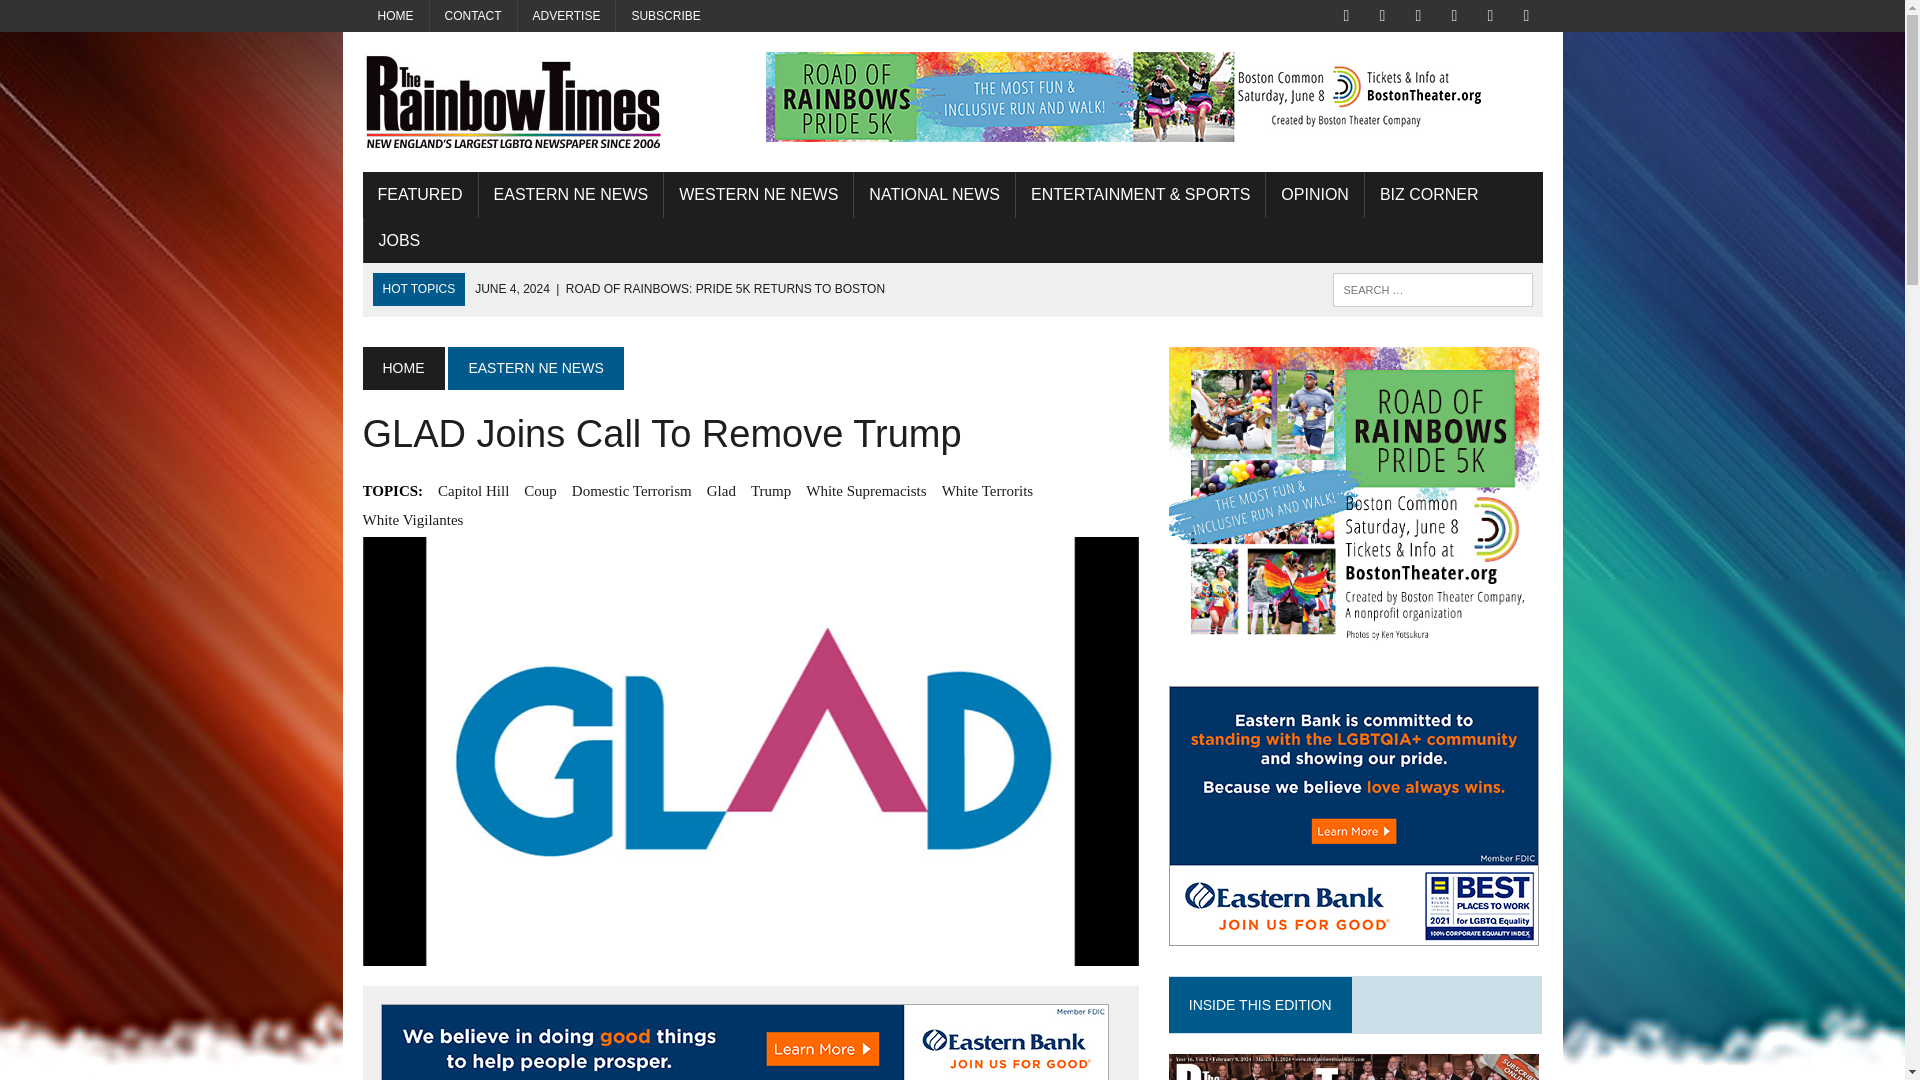 This screenshot has width=1920, height=1080. What do you see at coordinates (395, 16) in the screenshot?
I see `HOME` at bounding box center [395, 16].